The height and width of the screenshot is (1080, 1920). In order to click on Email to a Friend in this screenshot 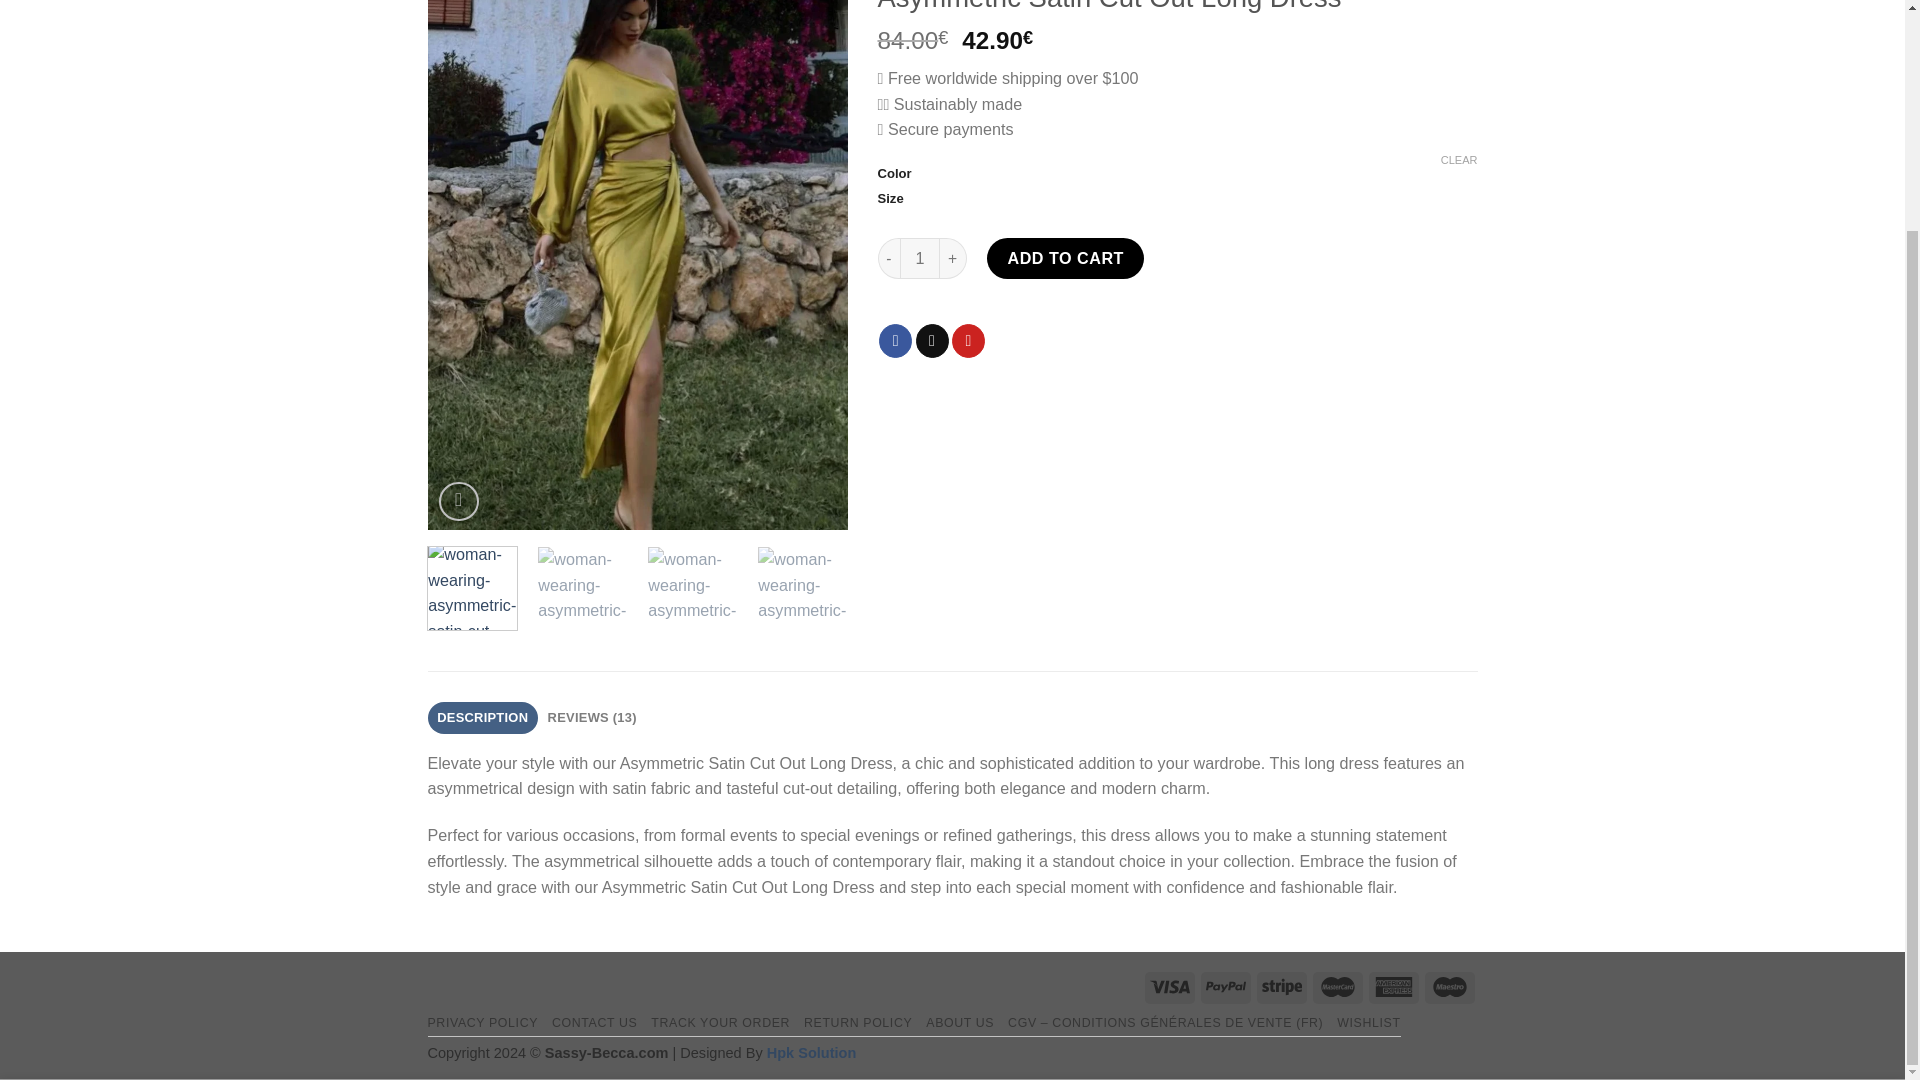, I will do `click(932, 340)`.